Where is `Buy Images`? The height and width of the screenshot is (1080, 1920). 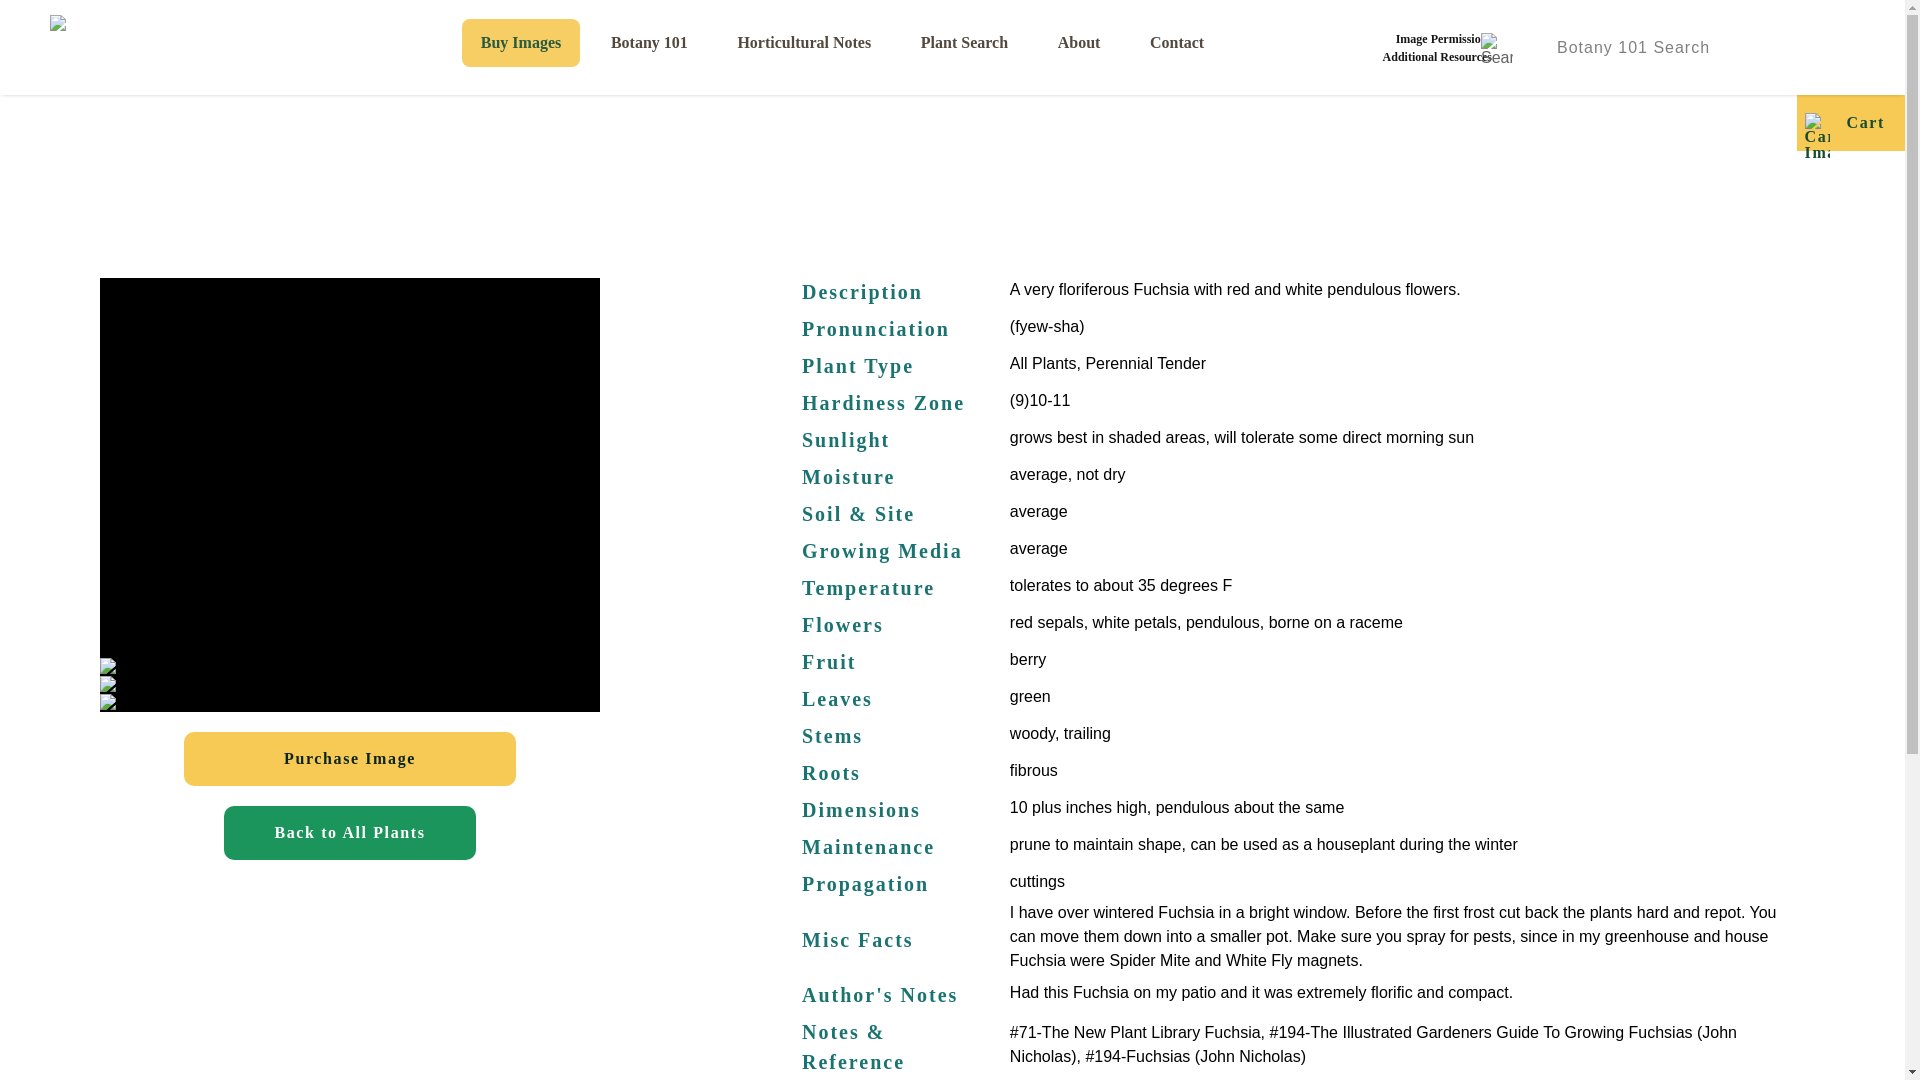
Buy Images is located at coordinates (522, 42).